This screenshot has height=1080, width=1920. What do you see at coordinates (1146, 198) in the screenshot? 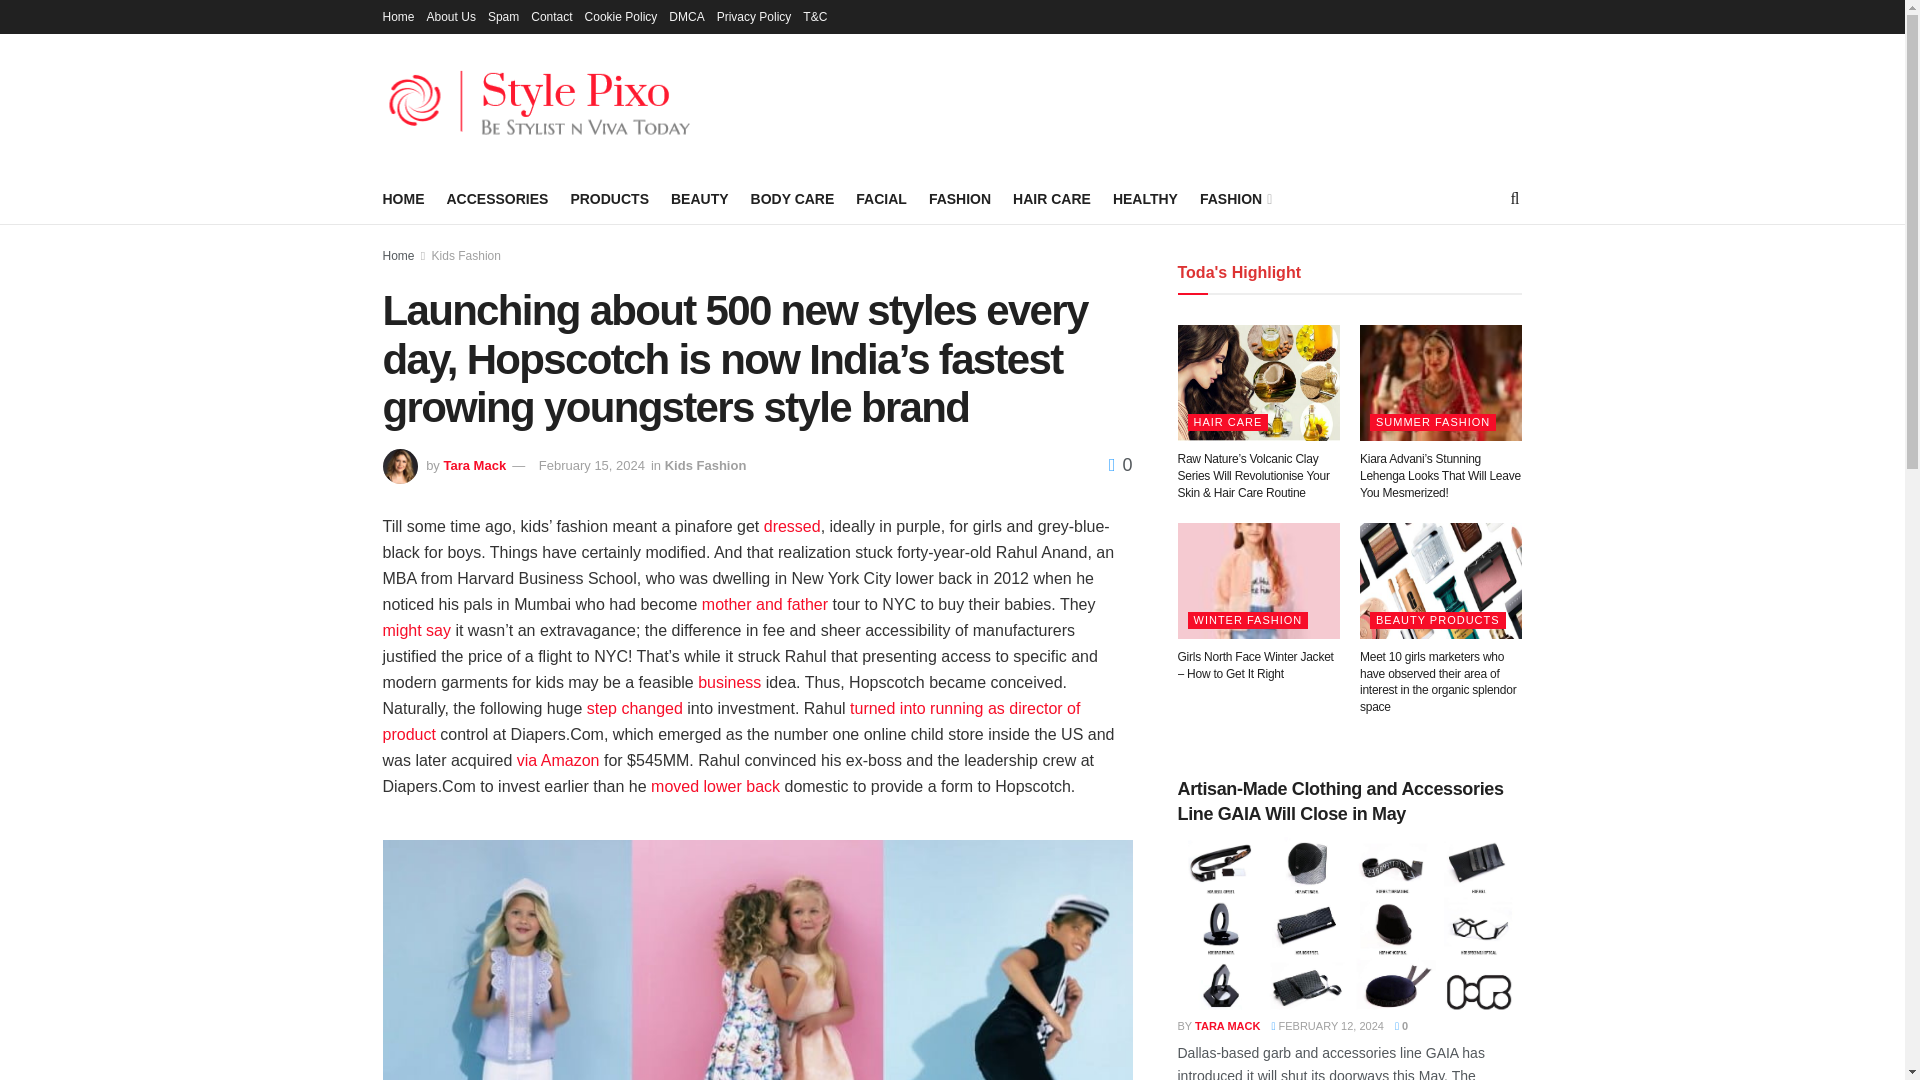
I see `HEALTHY` at bounding box center [1146, 198].